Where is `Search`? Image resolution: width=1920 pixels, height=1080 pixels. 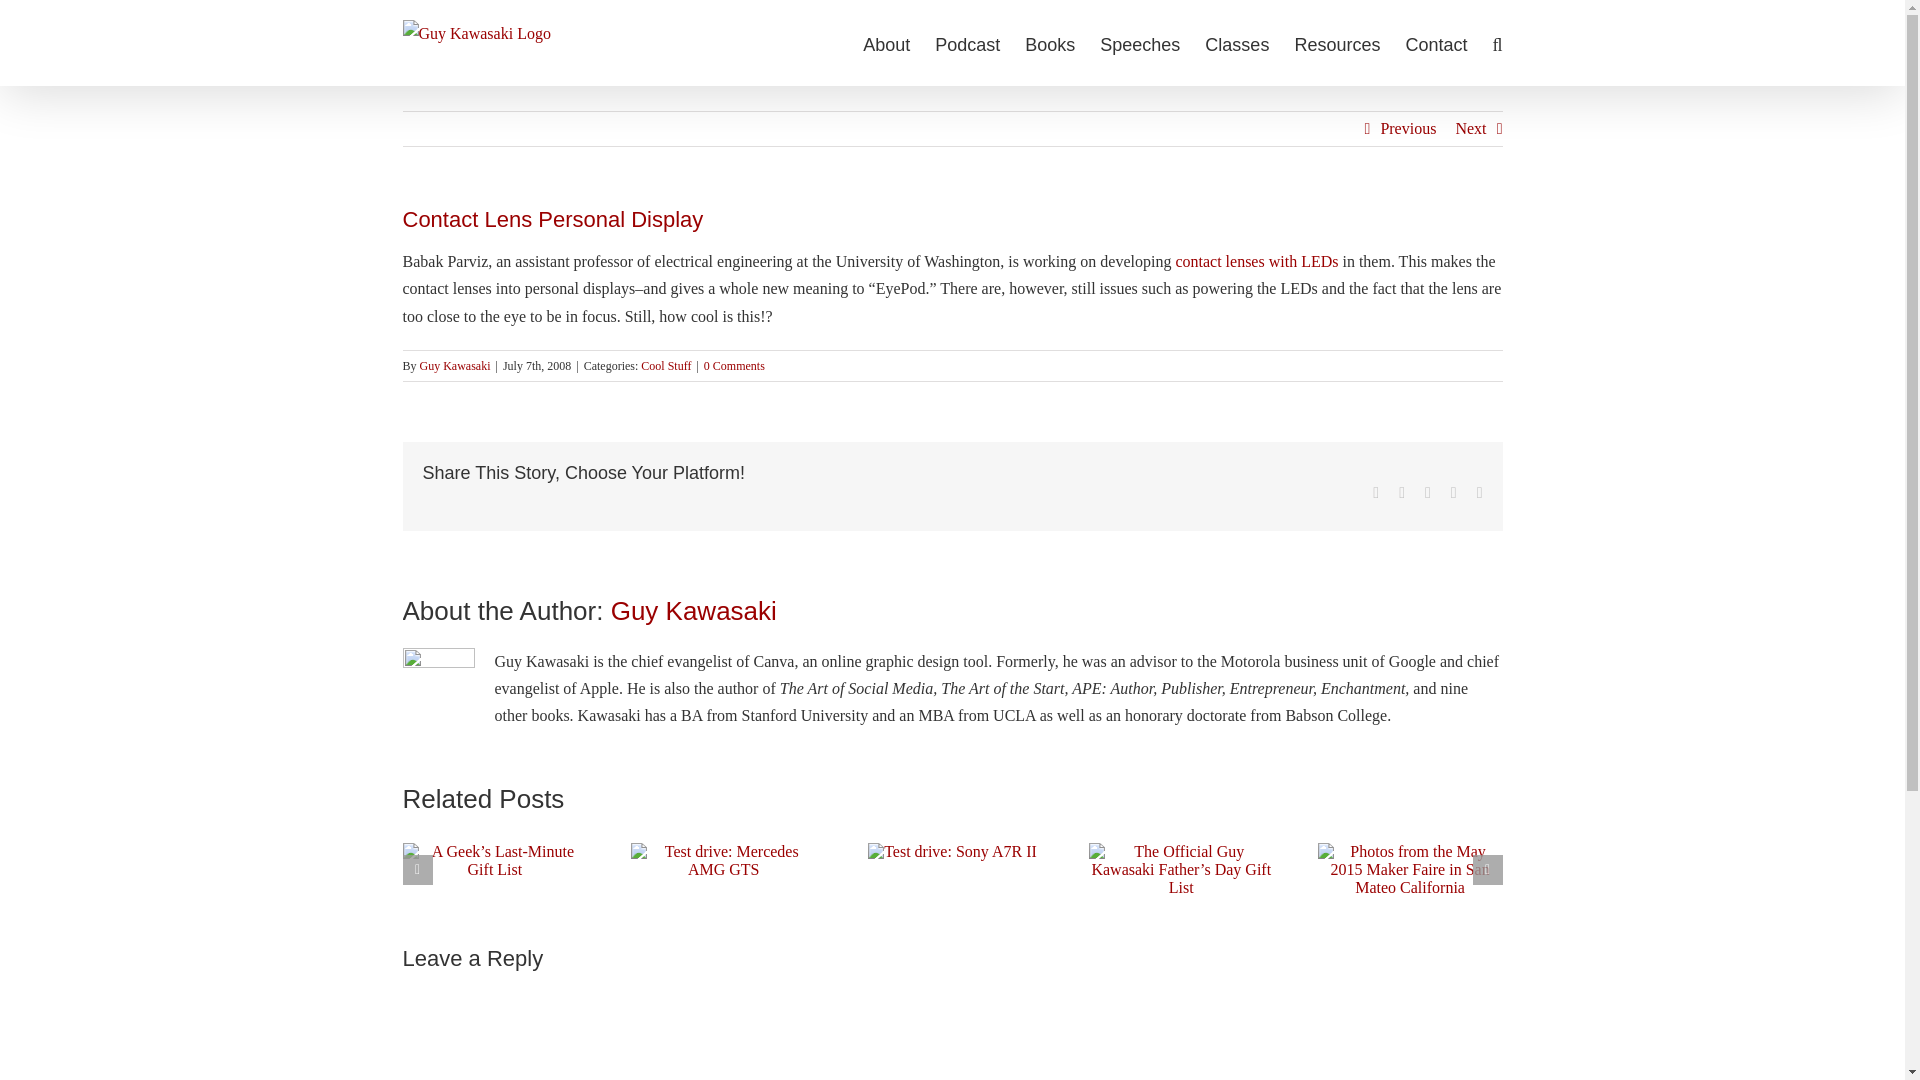 Search is located at coordinates (1496, 43).